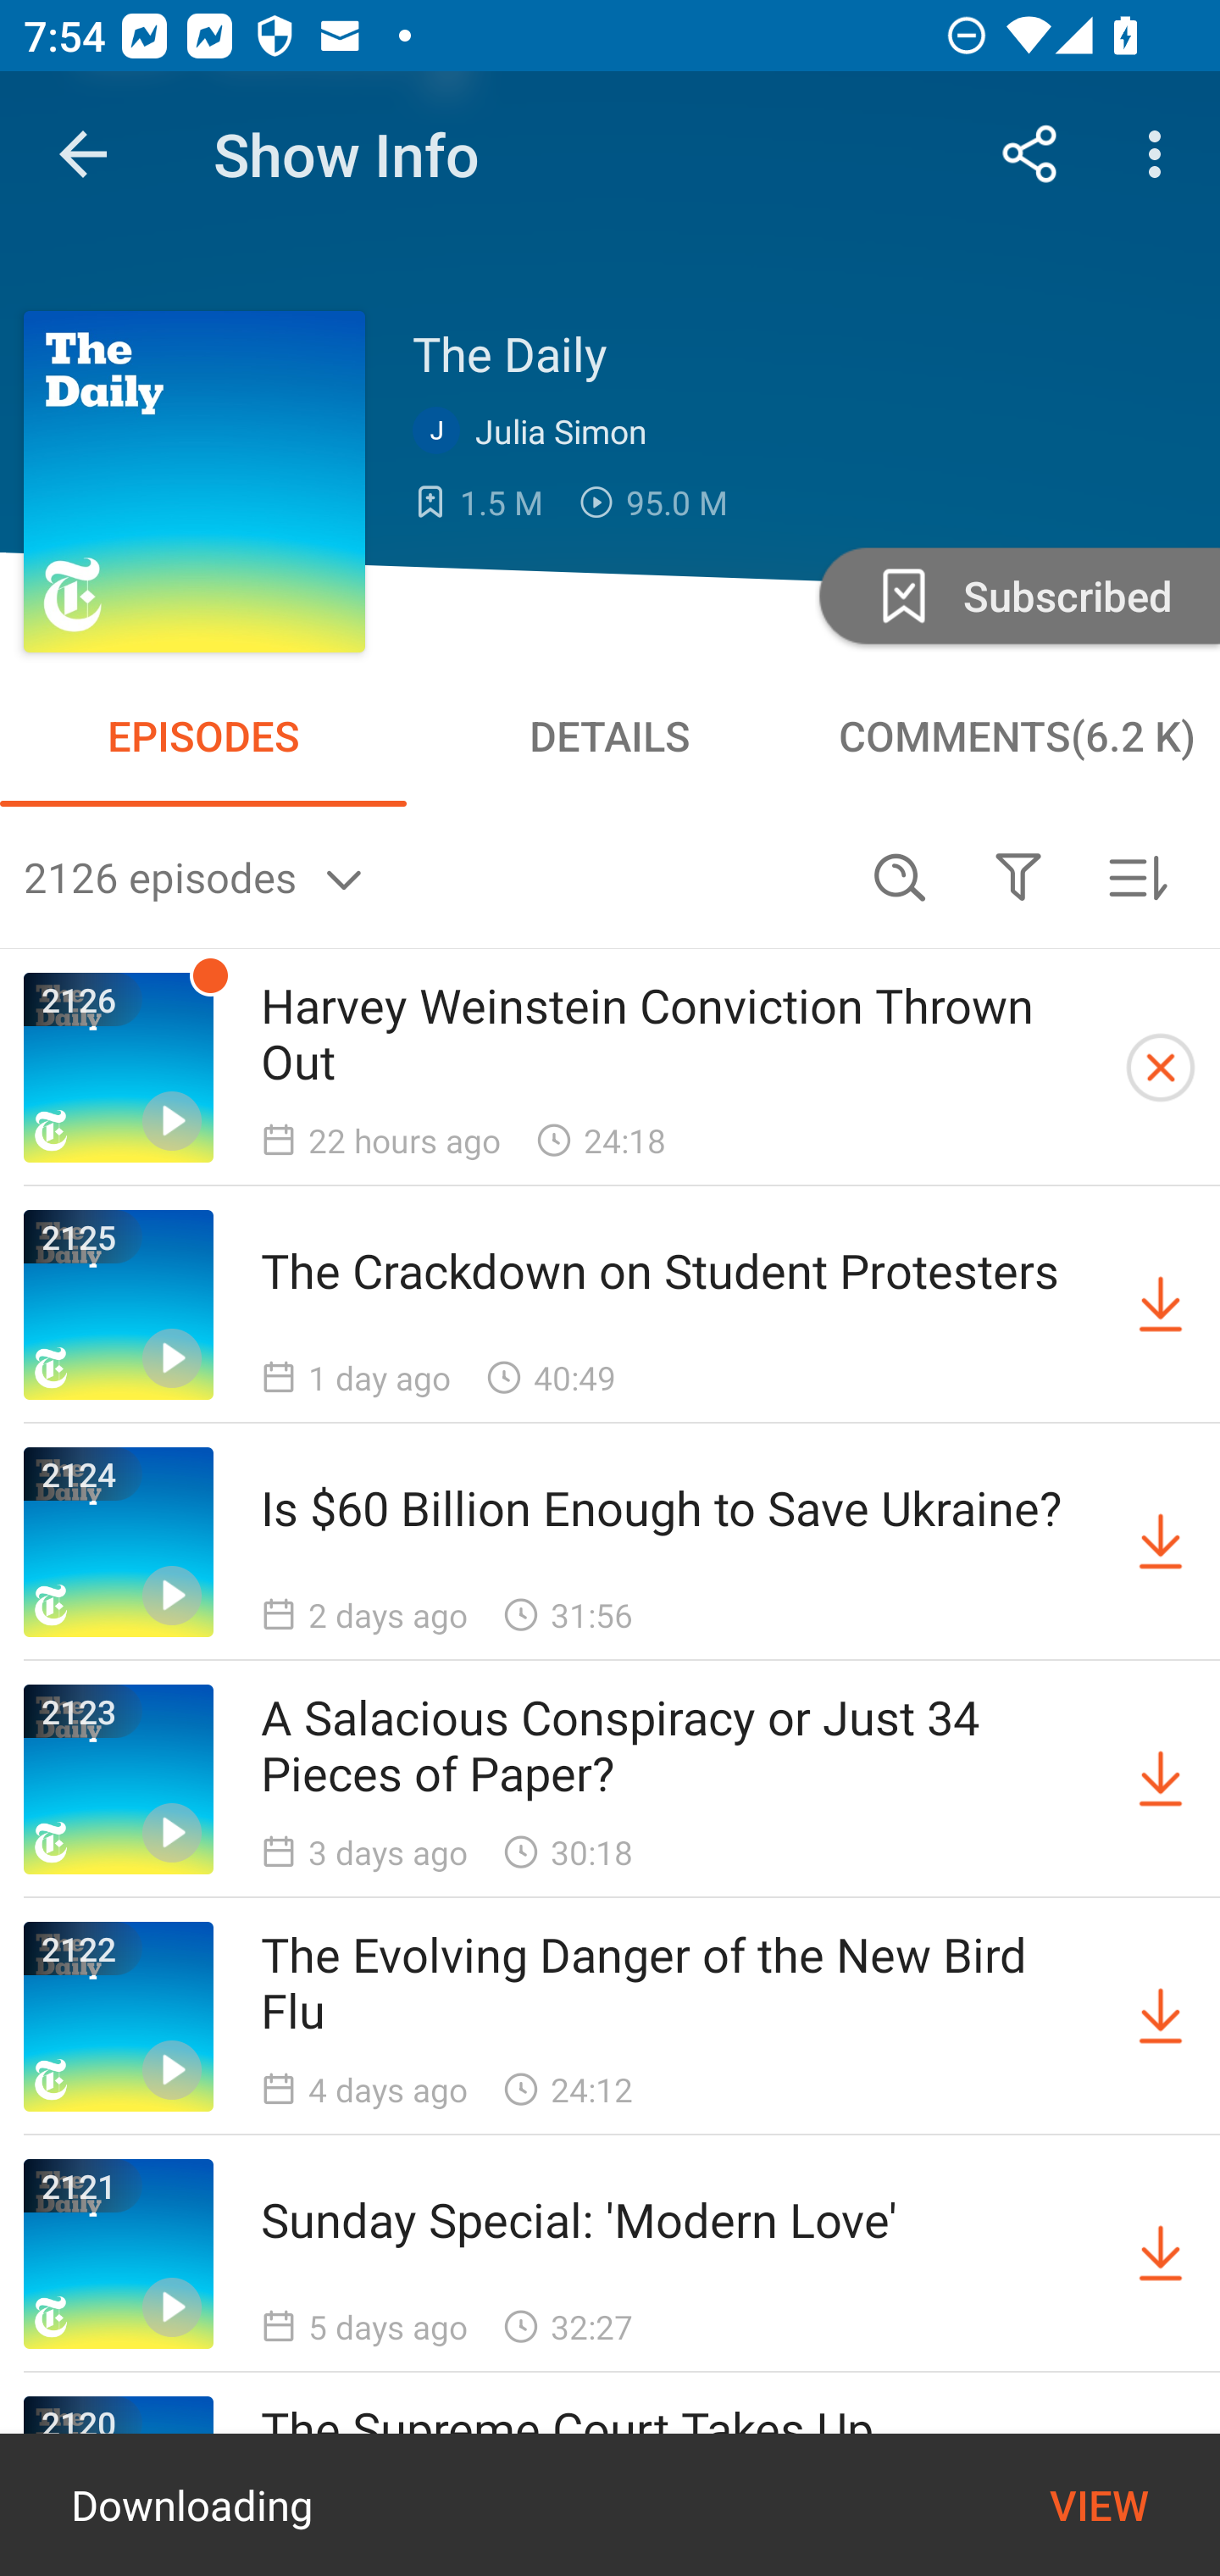  Describe the element at coordinates (432, 876) in the screenshot. I see `2126 episodes ` at that location.